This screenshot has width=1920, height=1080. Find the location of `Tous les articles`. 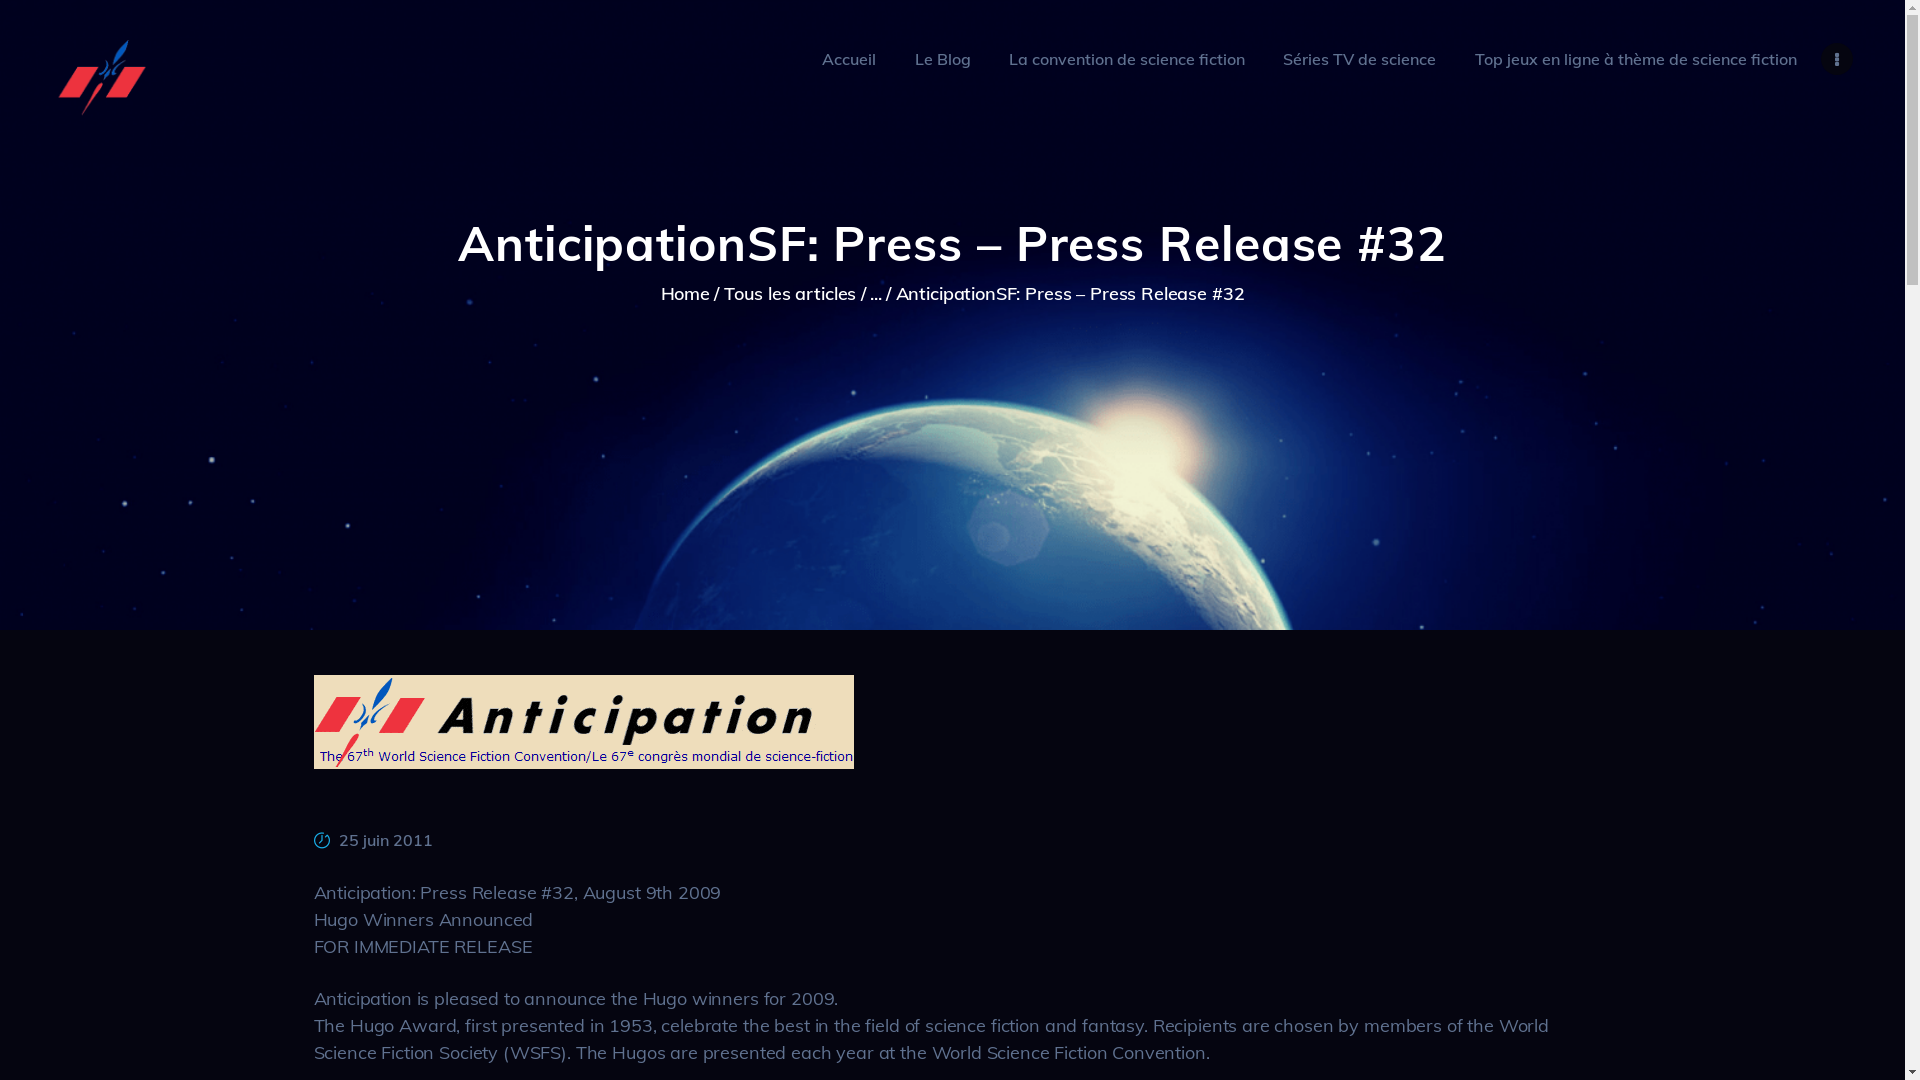

Tous les articles is located at coordinates (790, 294).